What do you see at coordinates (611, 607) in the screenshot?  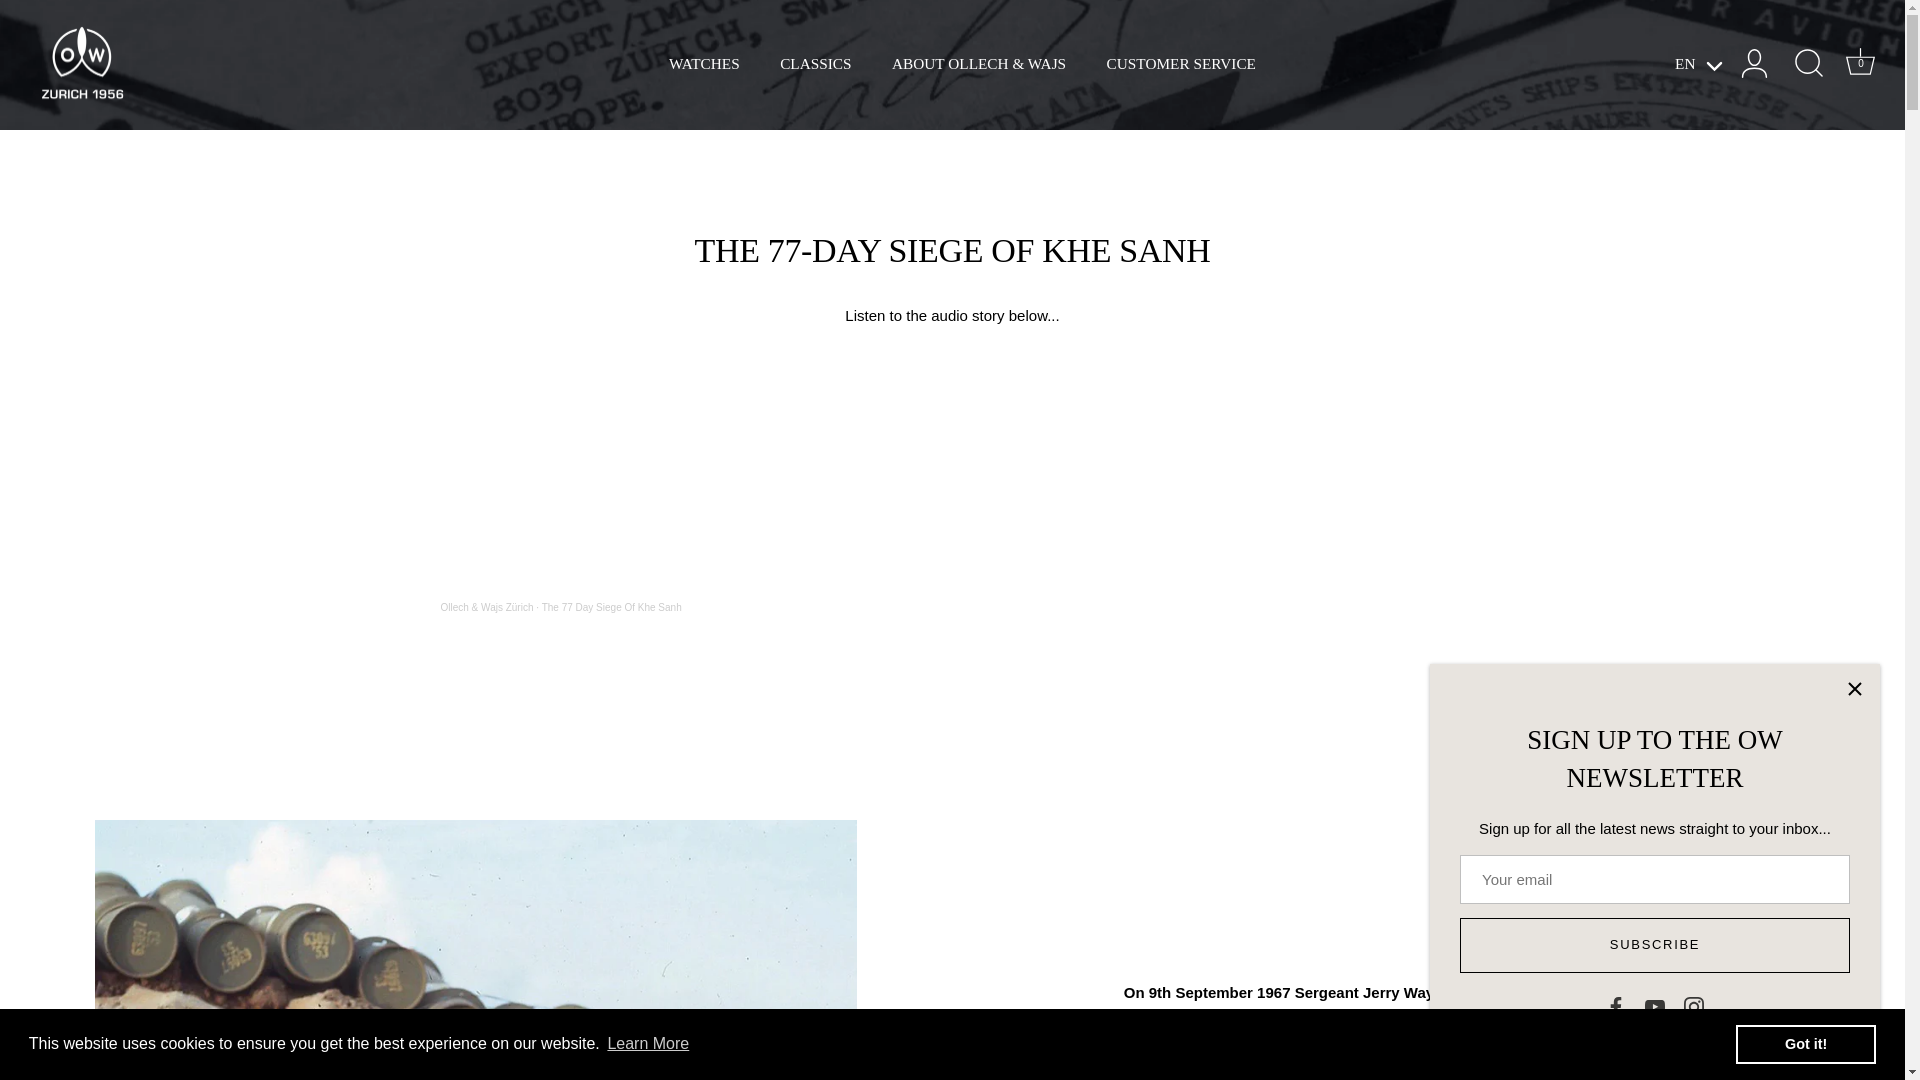 I see `Cart` at bounding box center [611, 607].